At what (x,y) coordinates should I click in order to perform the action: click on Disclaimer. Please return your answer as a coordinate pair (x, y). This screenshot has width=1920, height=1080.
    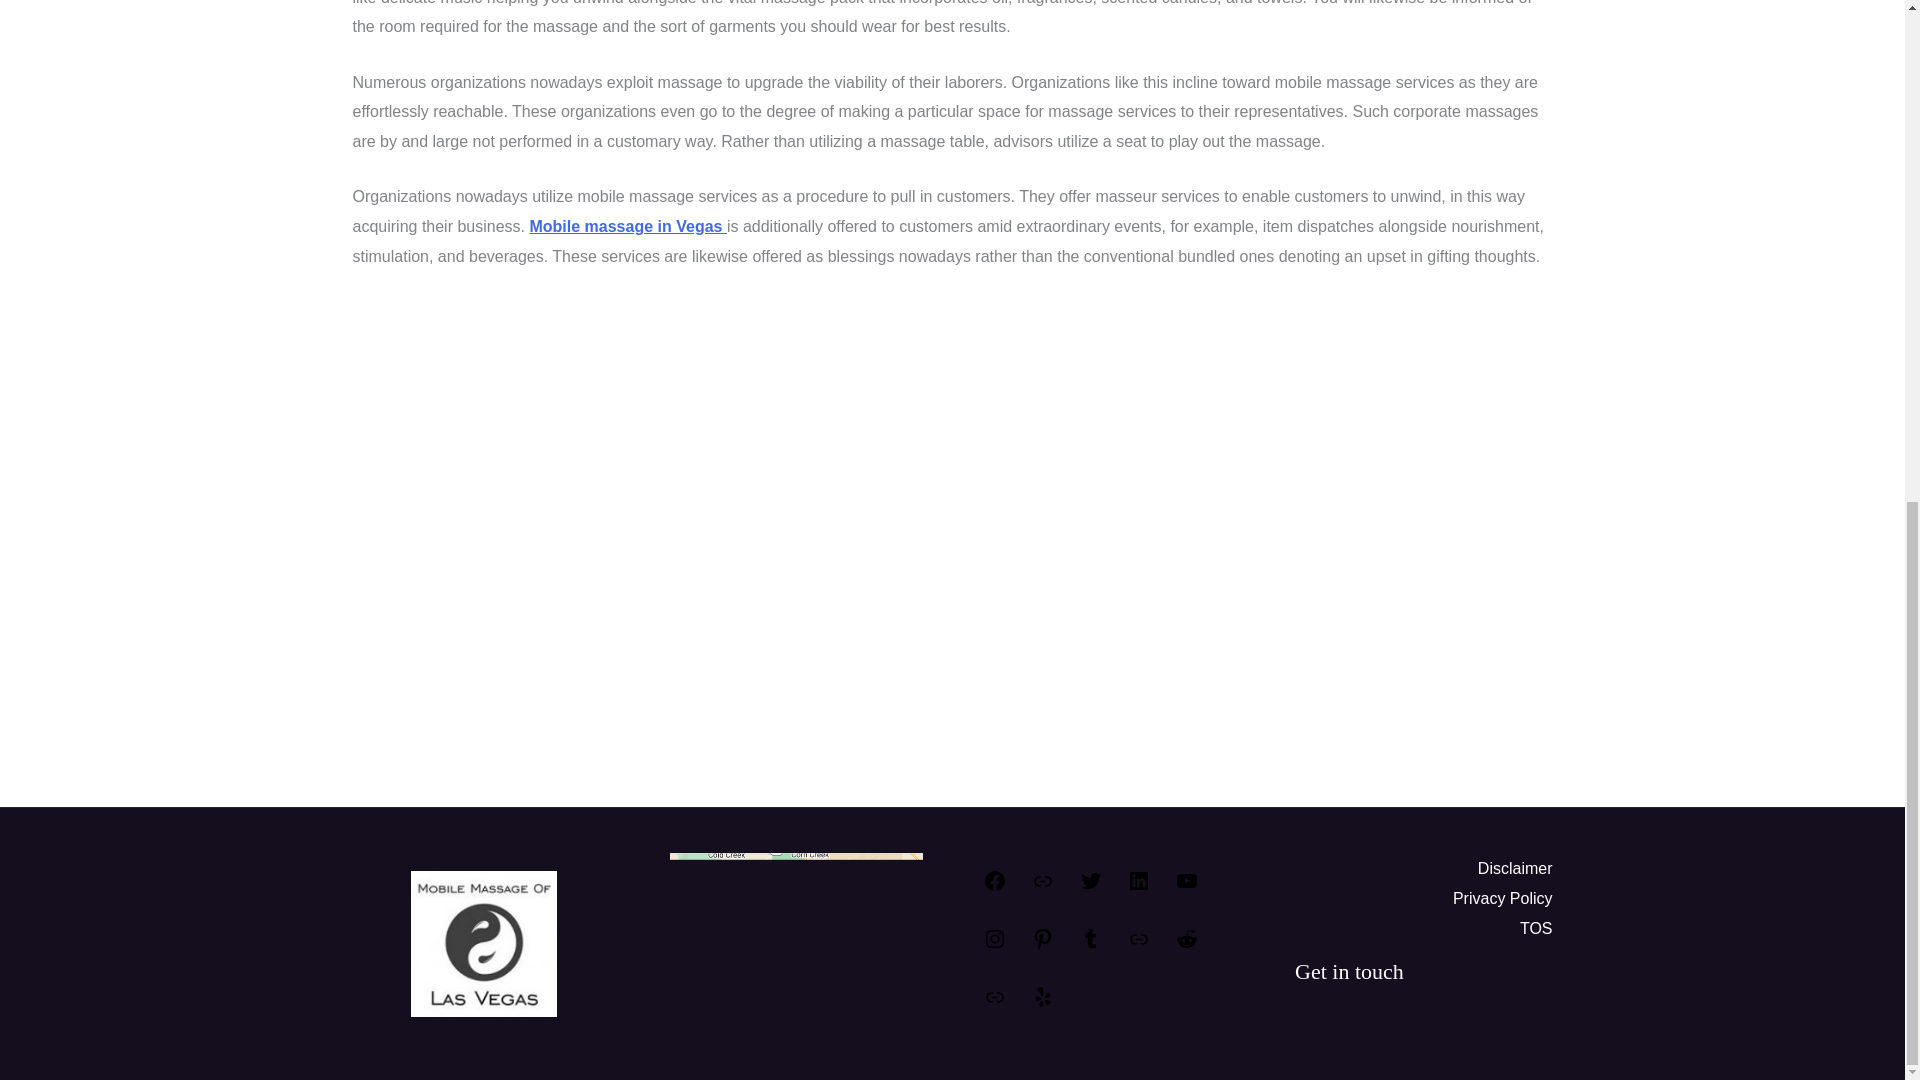
    Looking at the image, I should click on (1516, 869).